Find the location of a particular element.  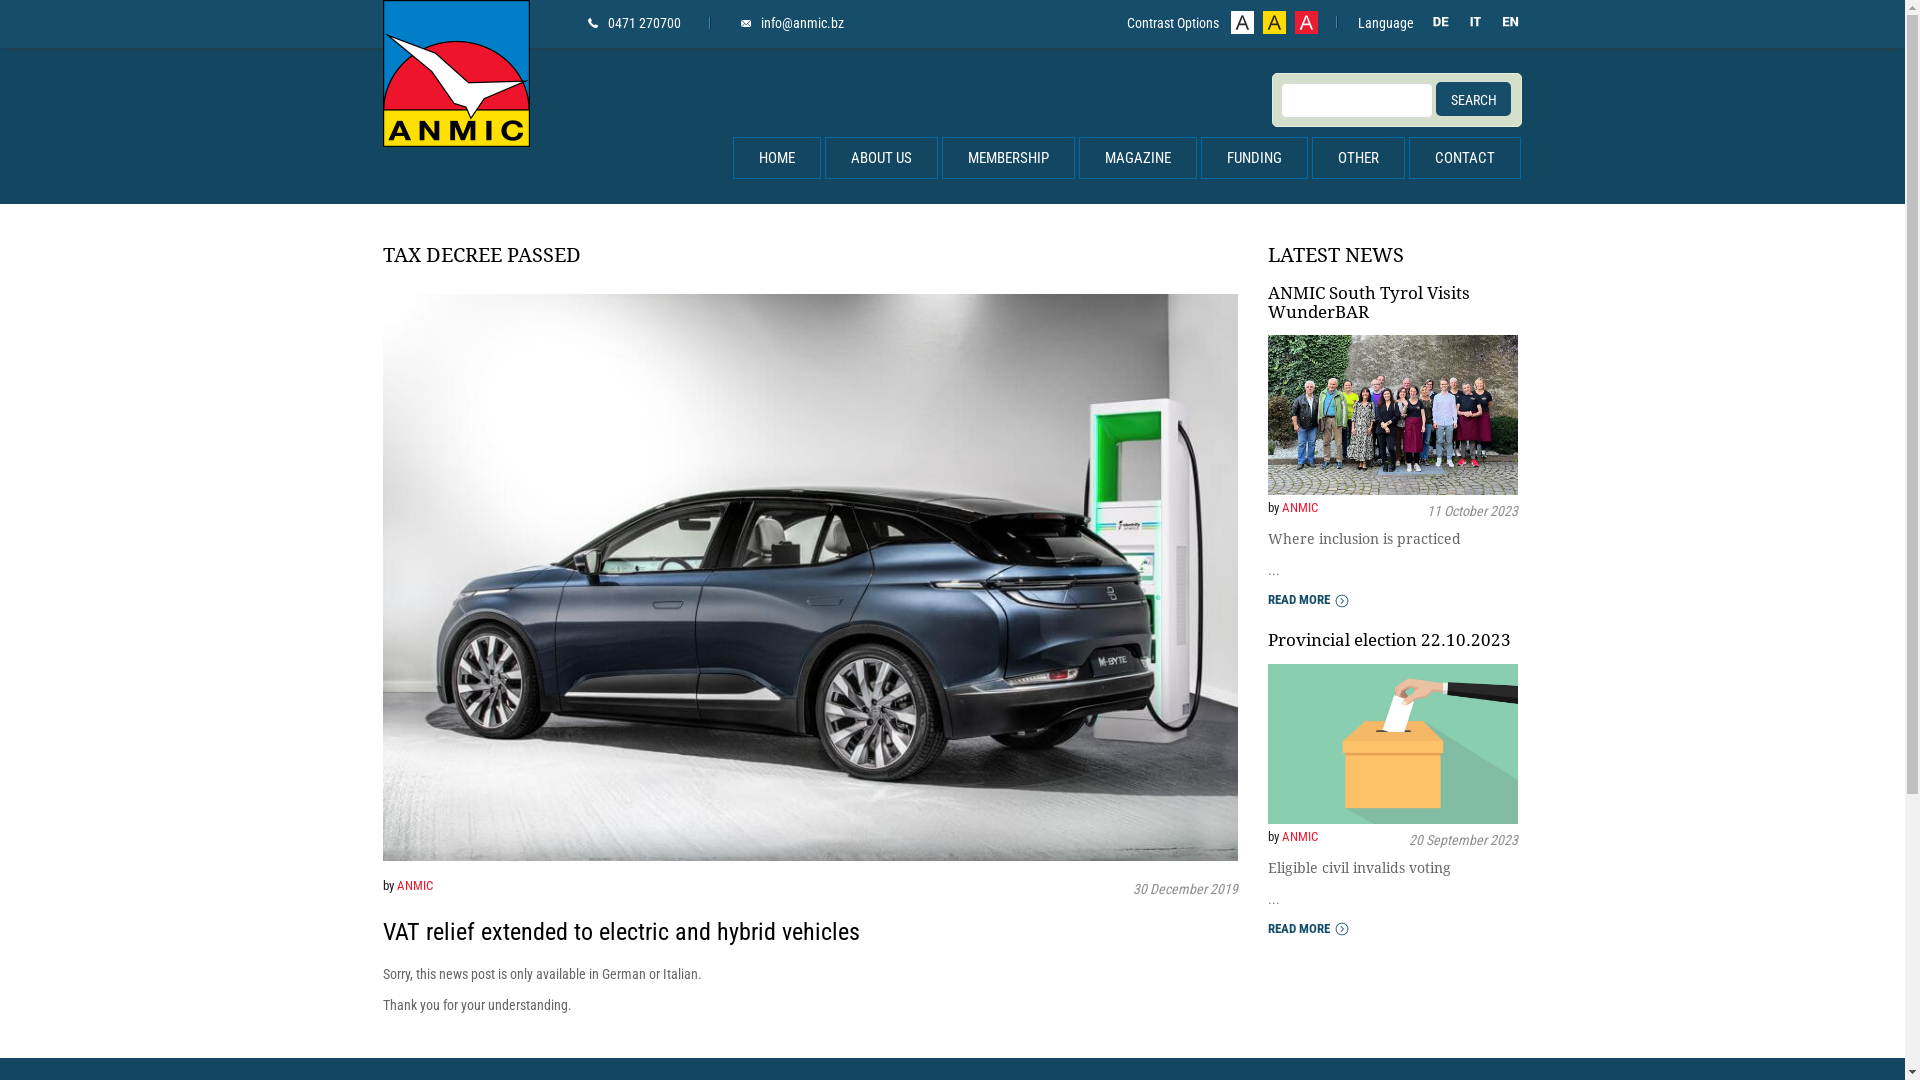

MAGAZINE is located at coordinates (1137, 158).